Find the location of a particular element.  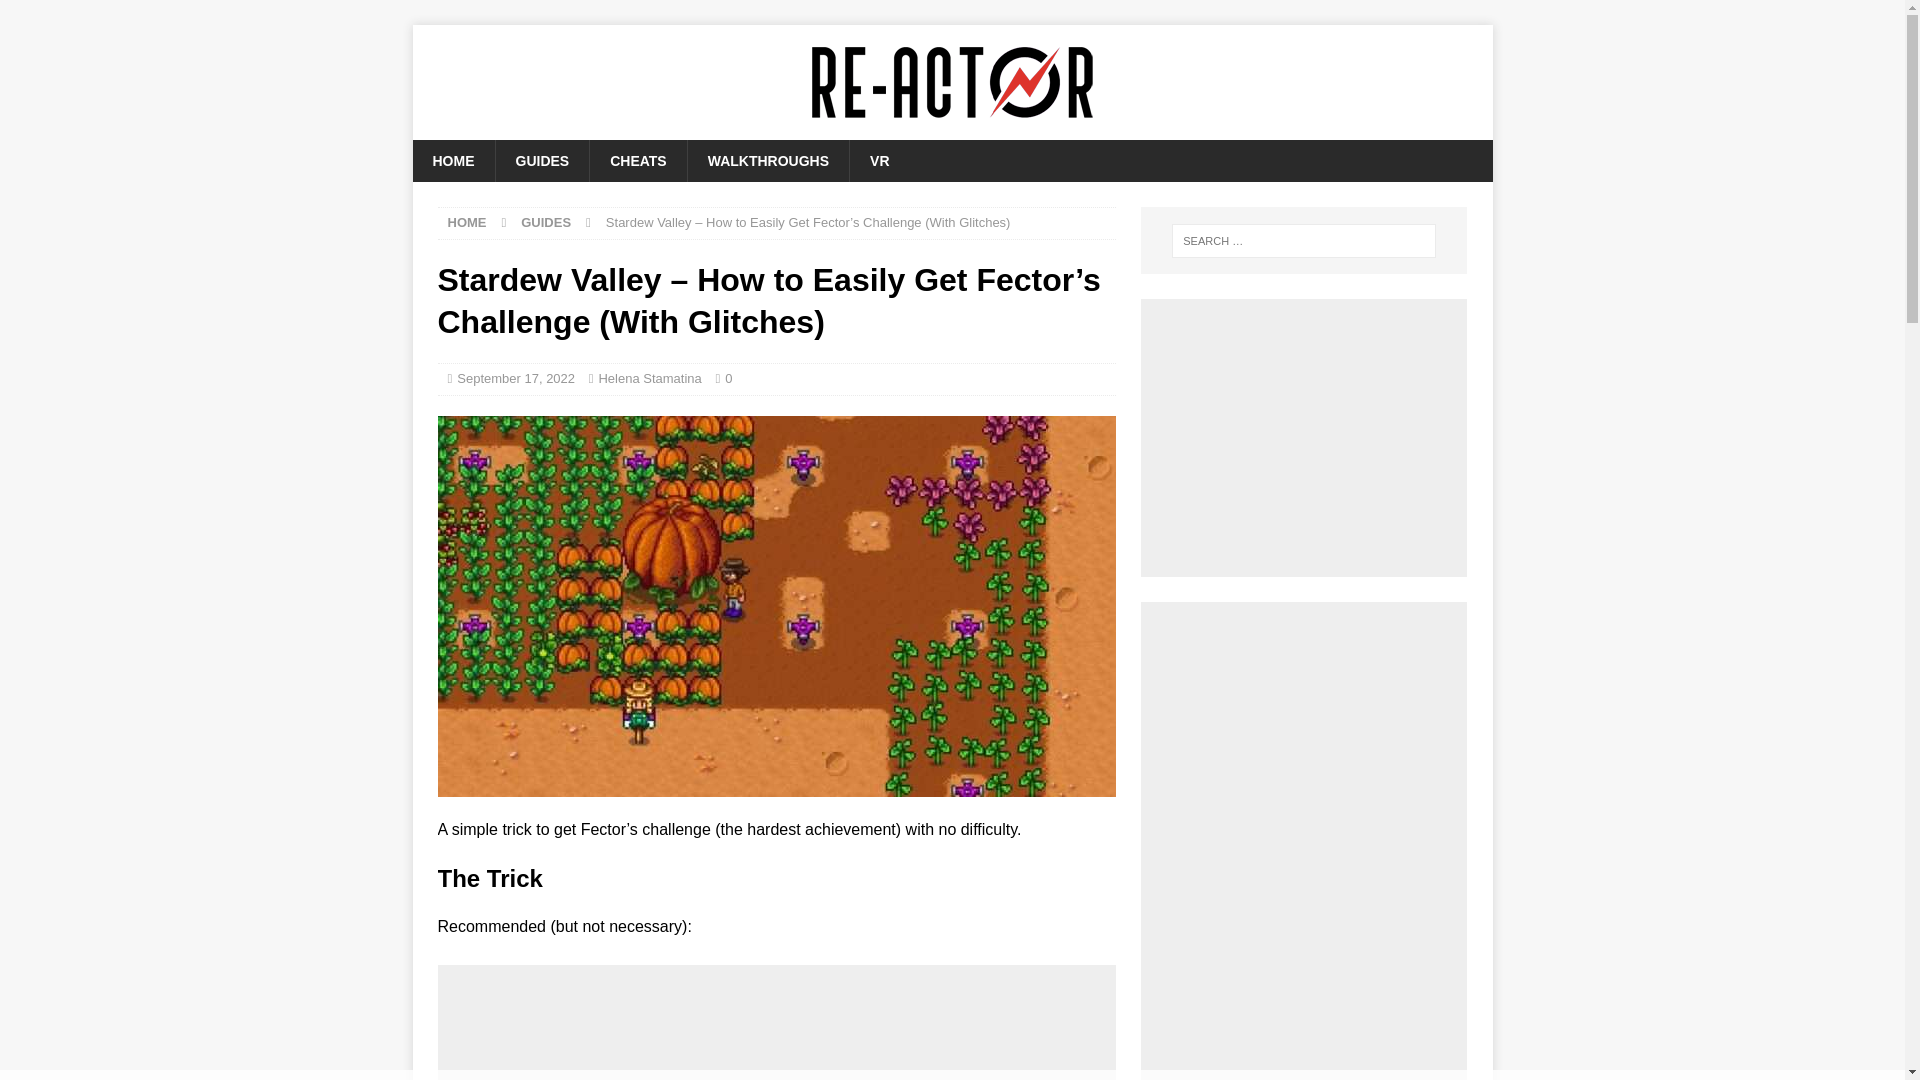

September 17, 2022 is located at coordinates (515, 378).